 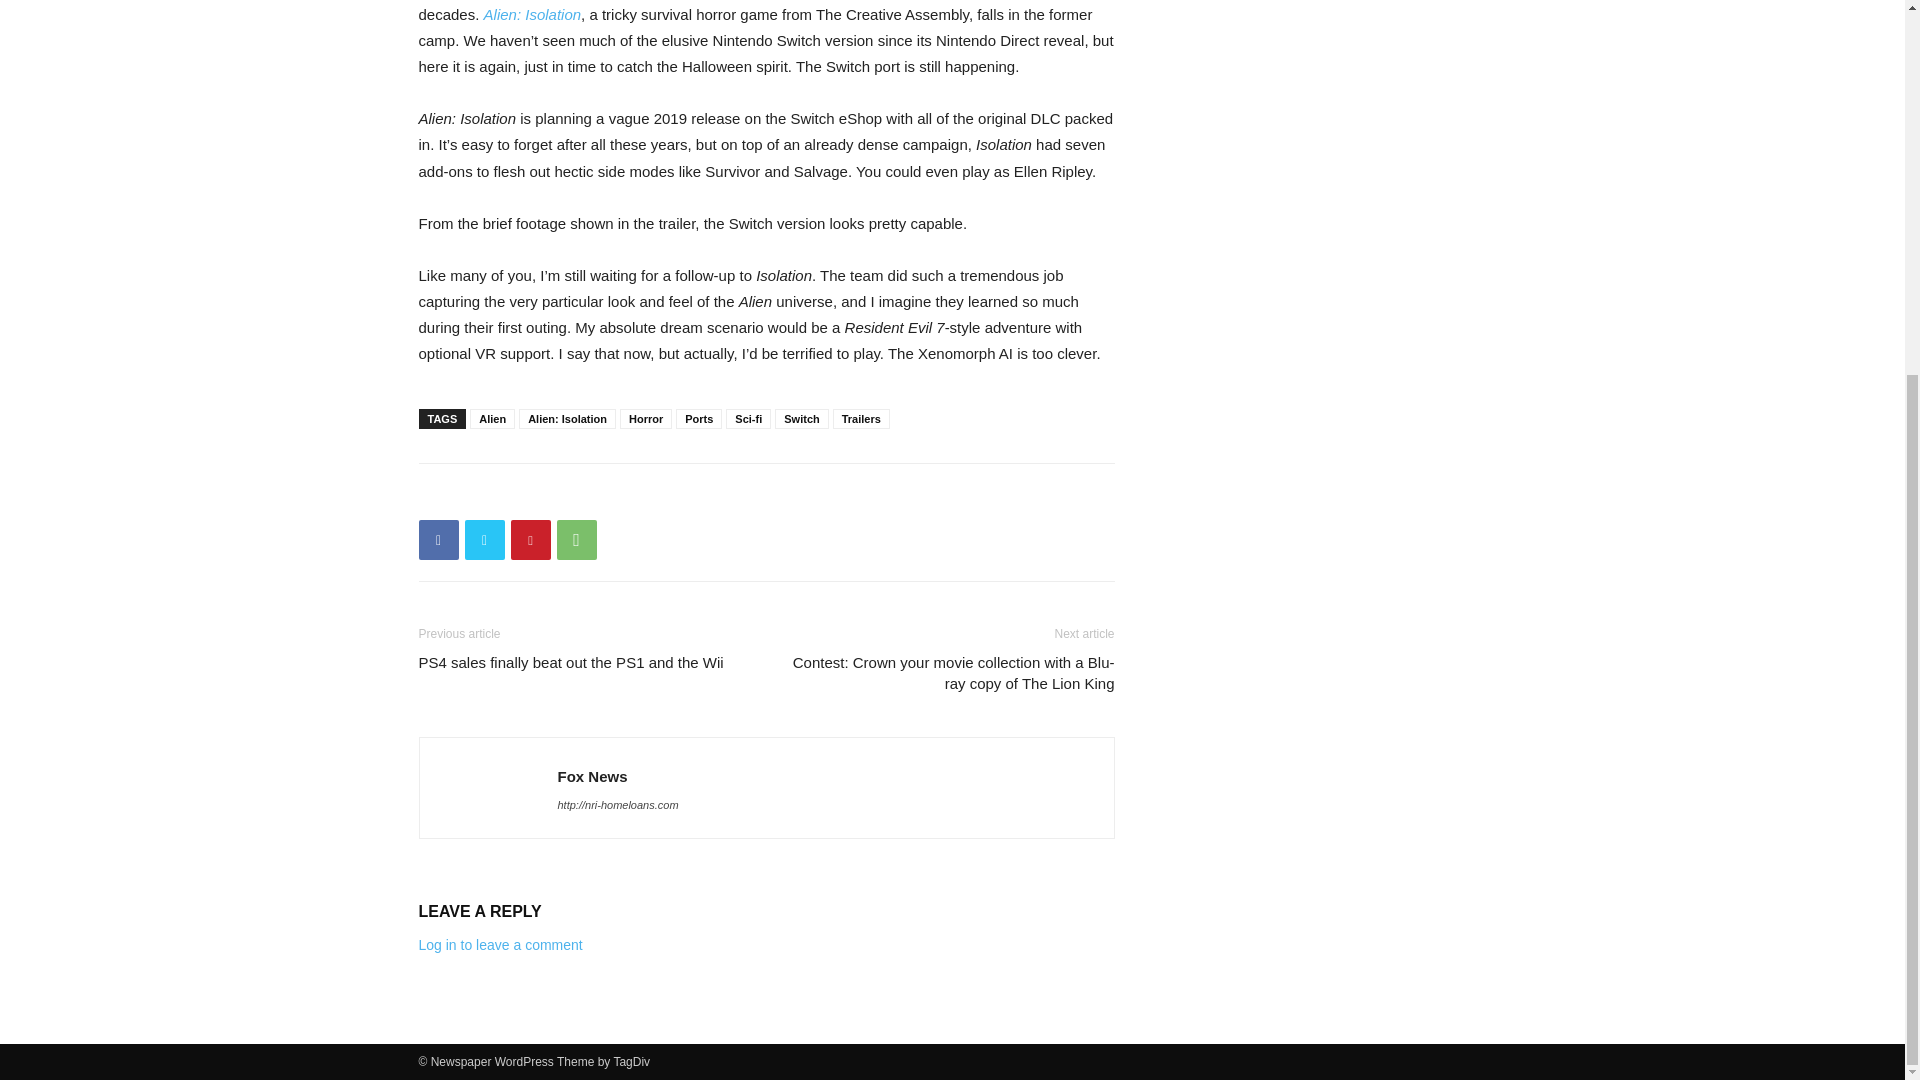 What do you see at coordinates (492, 418) in the screenshot?
I see `Alien` at bounding box center [492, 418].